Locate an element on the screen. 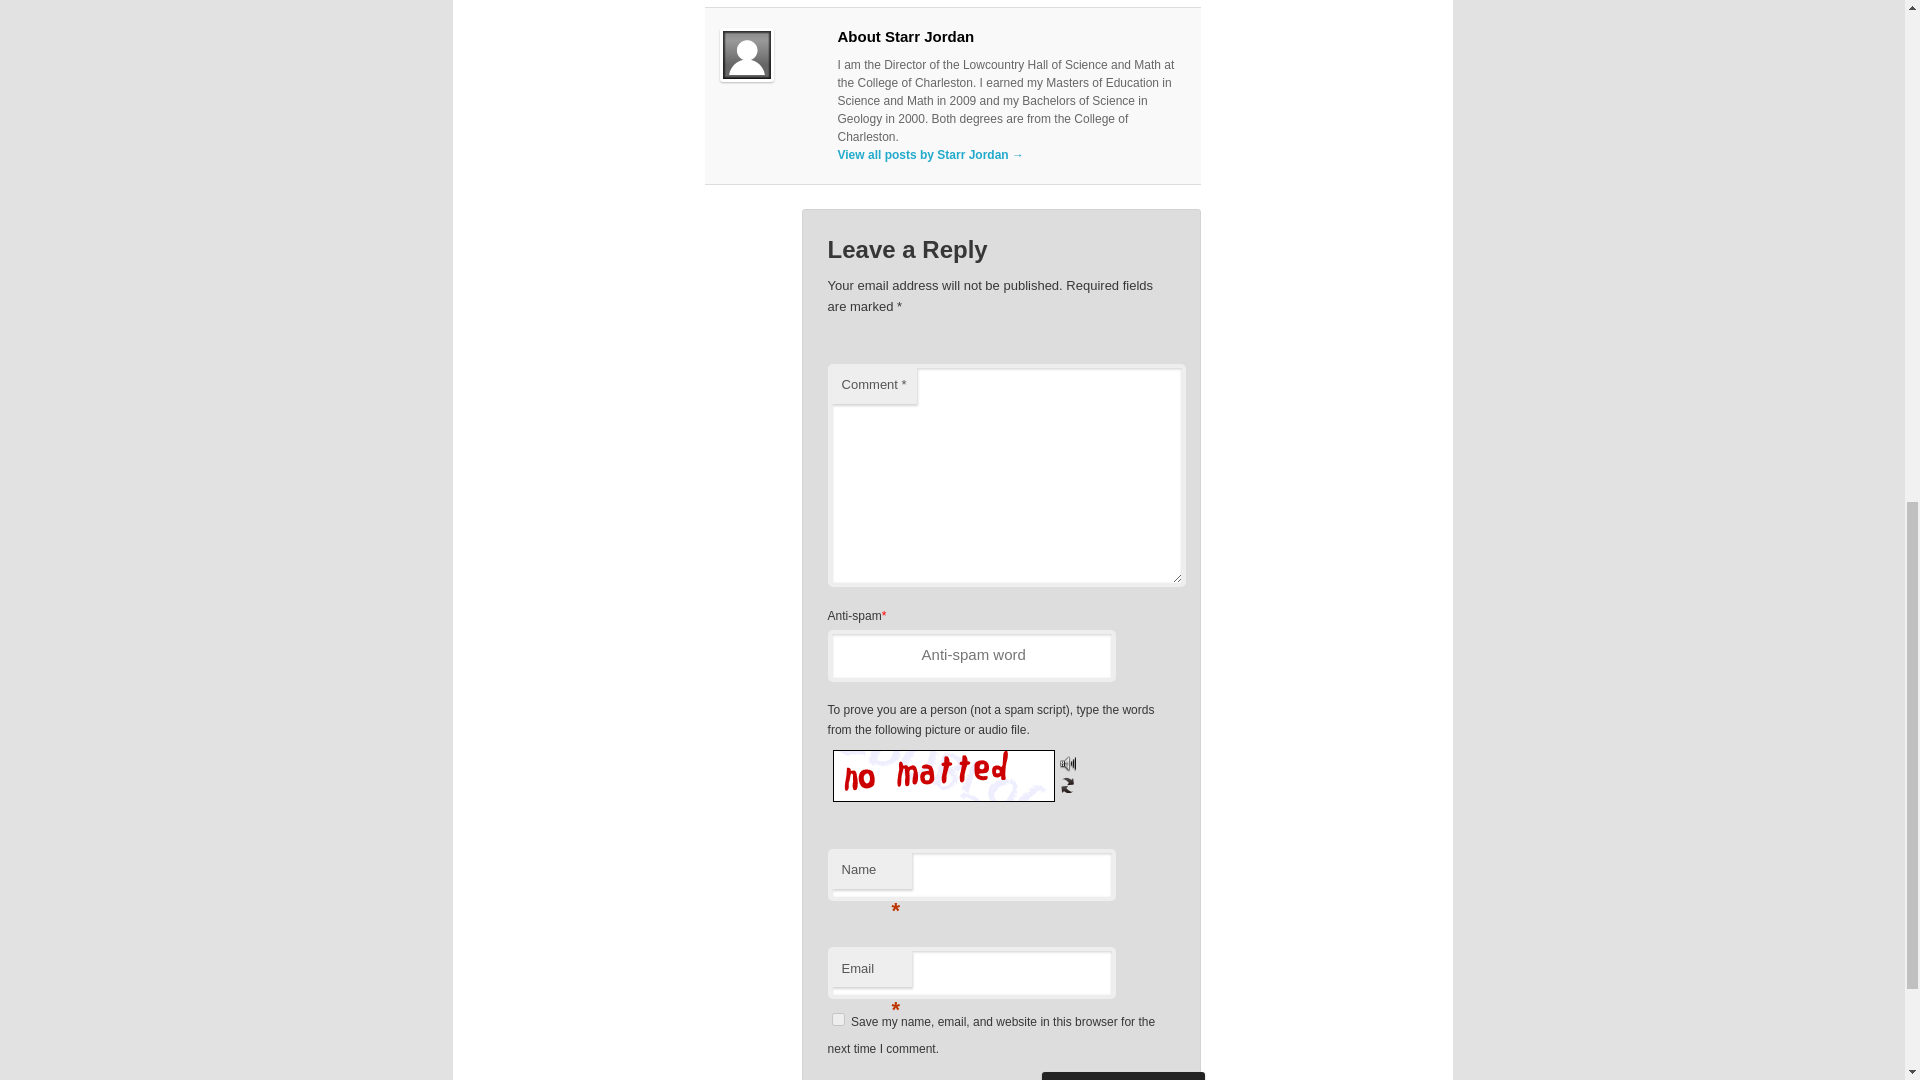 The width and height of the screenshot is (1920, 1080). Load new is located at coordinates (1067, 784).